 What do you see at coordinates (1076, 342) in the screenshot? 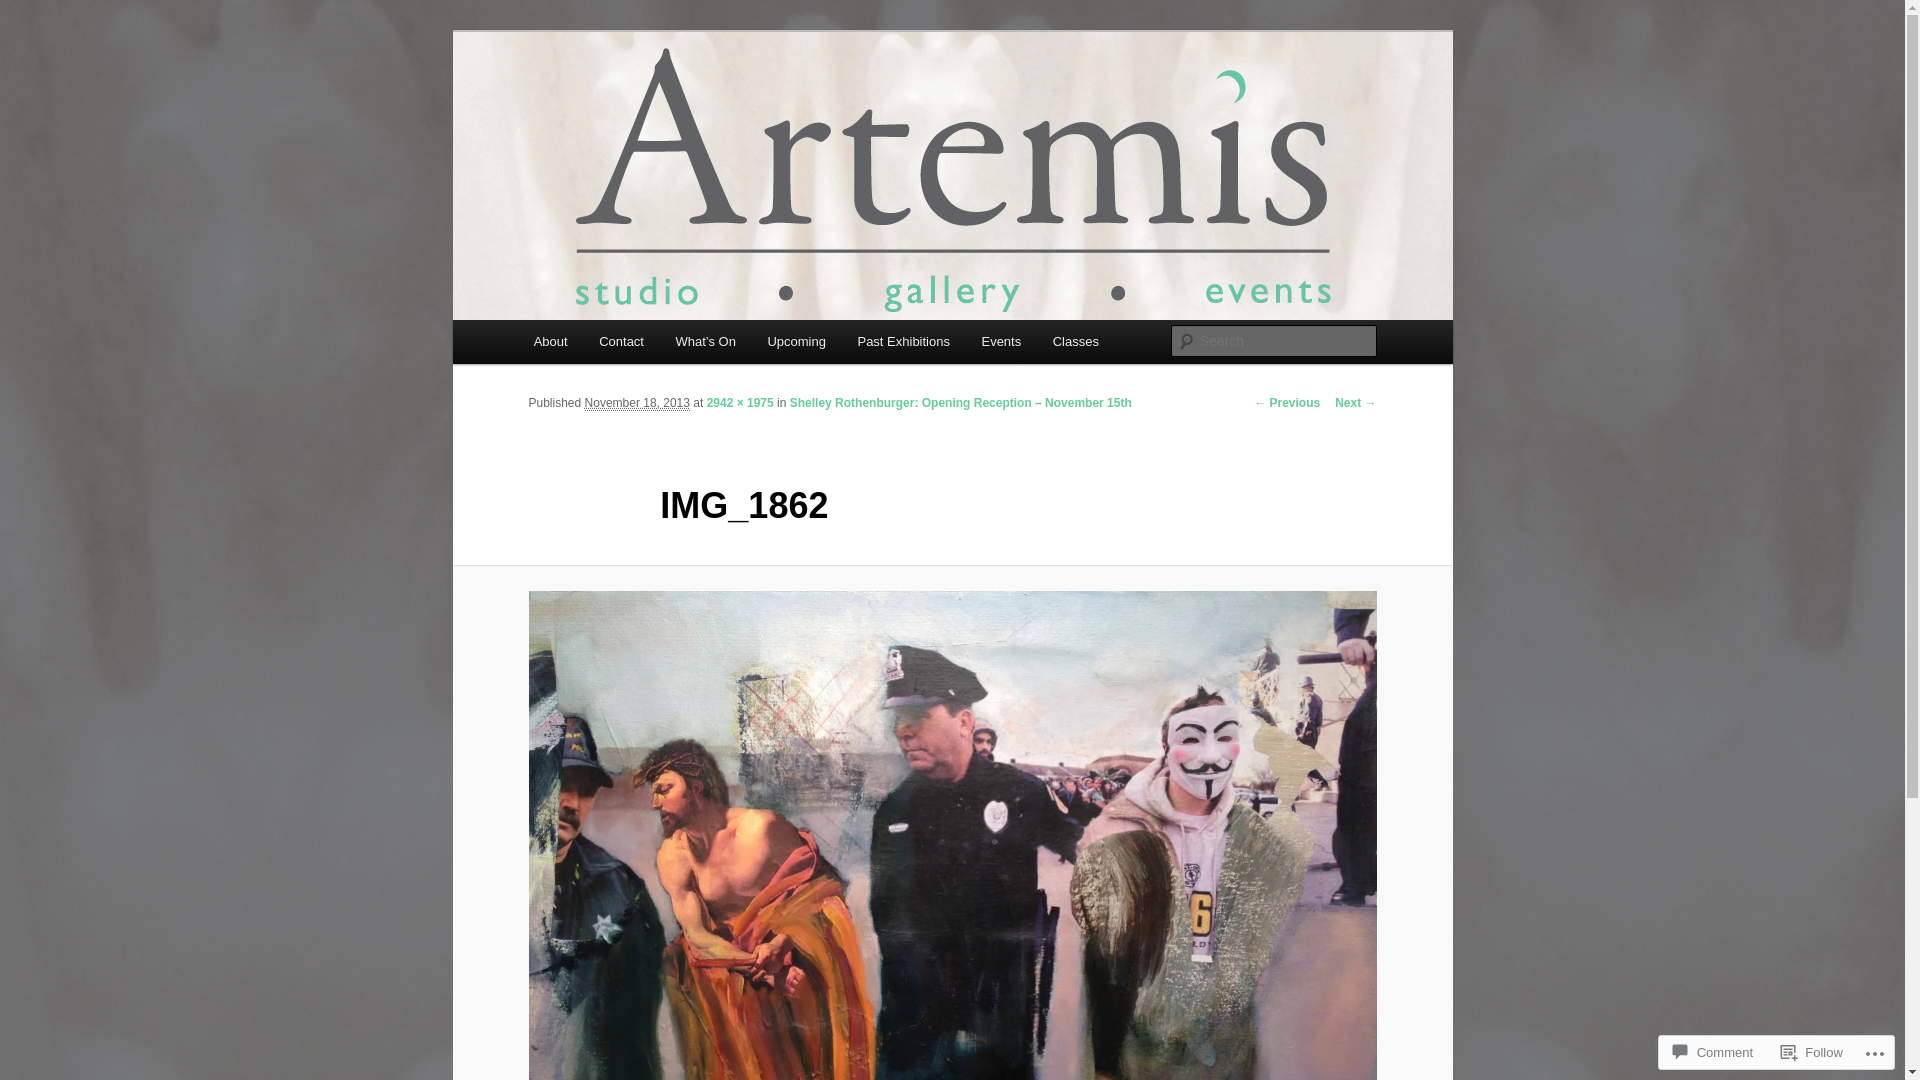
I see `Classes` at bounding box center [1076, 342].